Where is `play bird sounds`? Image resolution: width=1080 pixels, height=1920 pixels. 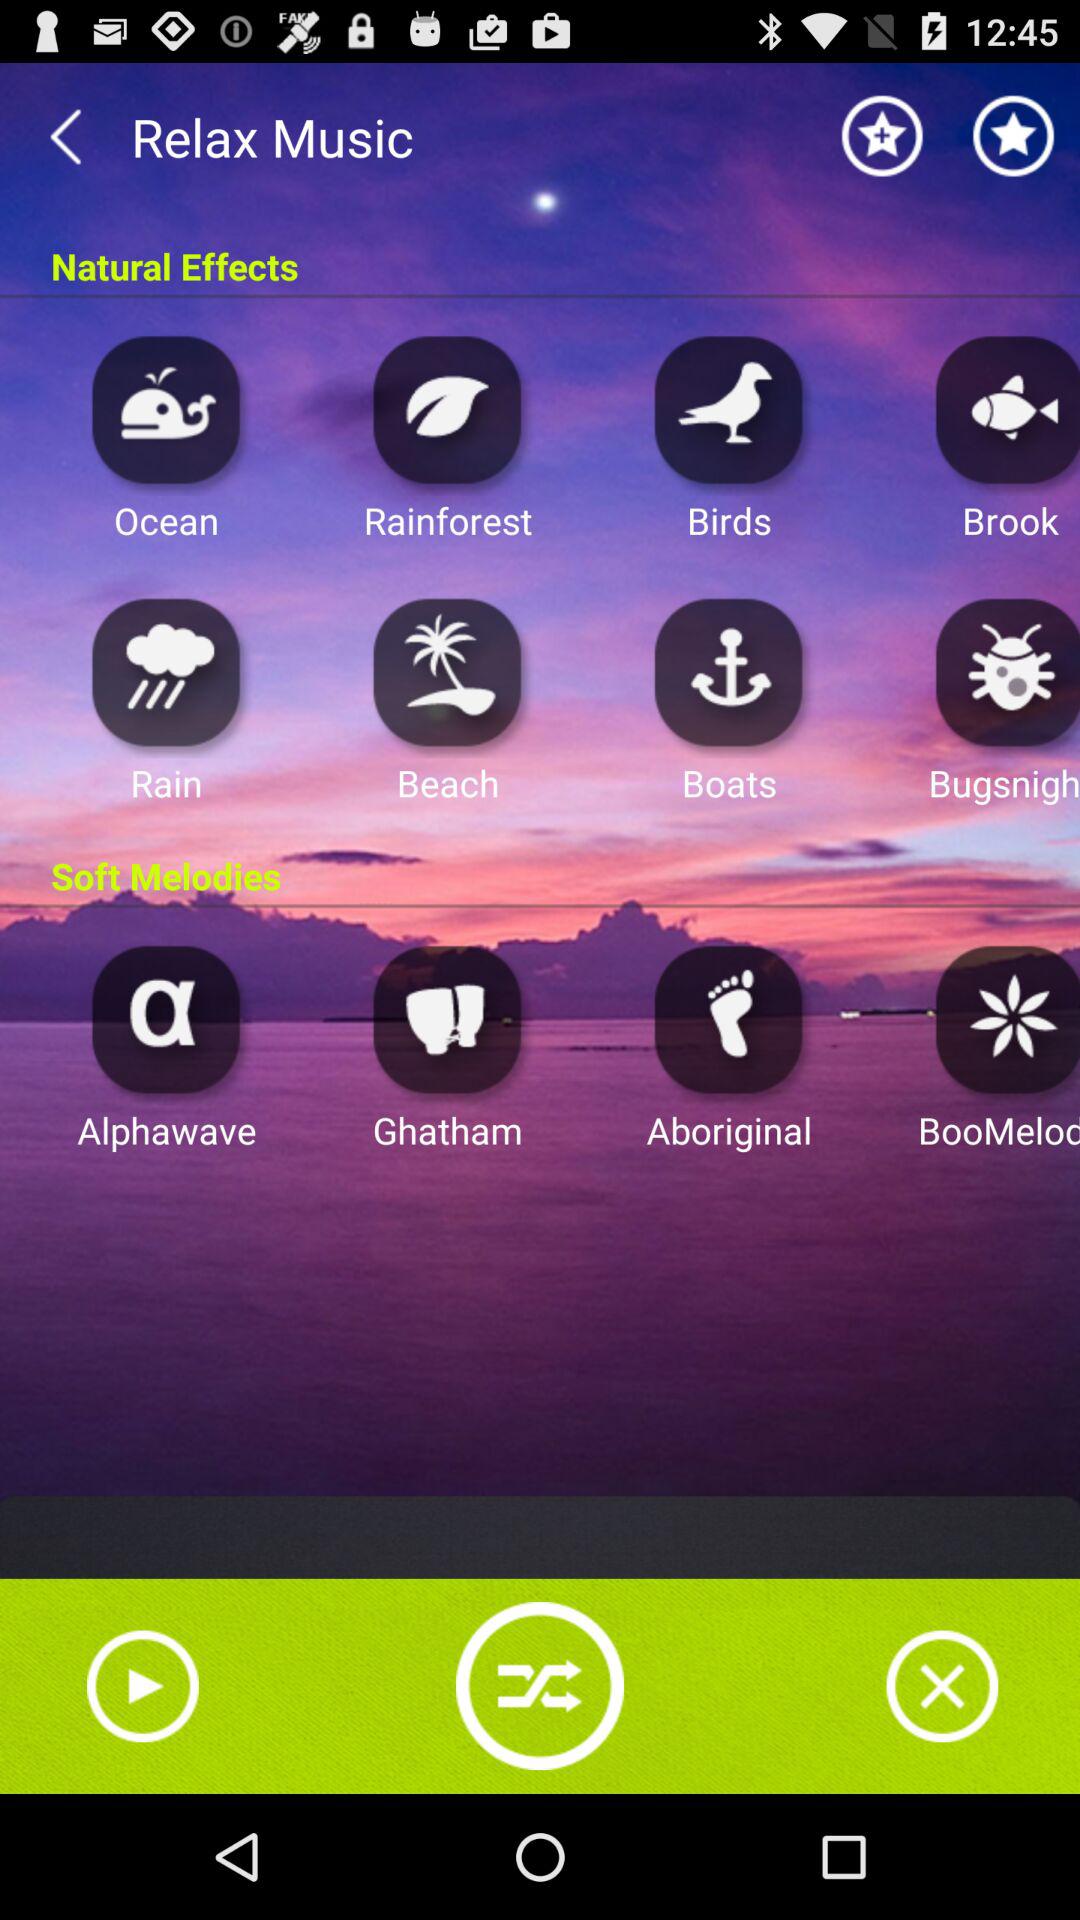
play bird sounds is located at coordinates (729, 408).